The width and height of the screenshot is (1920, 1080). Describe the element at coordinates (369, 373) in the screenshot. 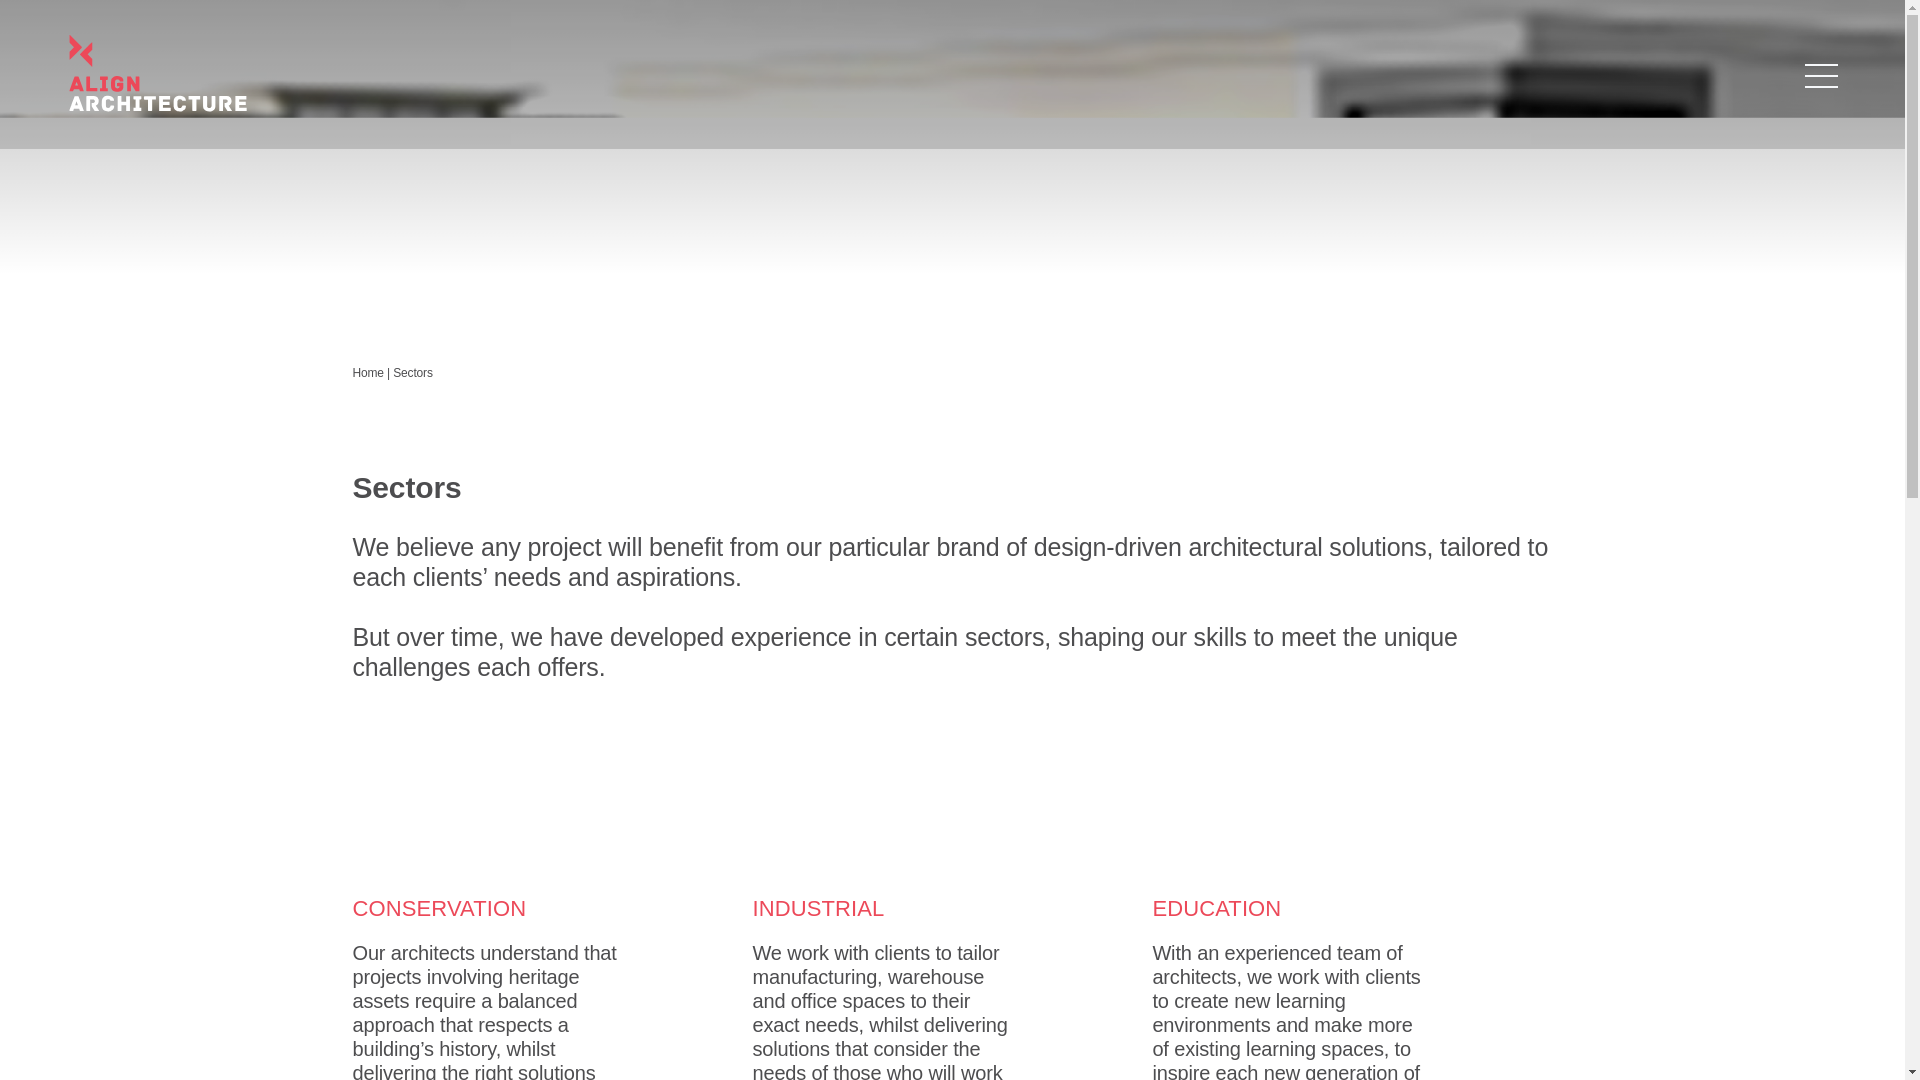

I see `Home` at that location.